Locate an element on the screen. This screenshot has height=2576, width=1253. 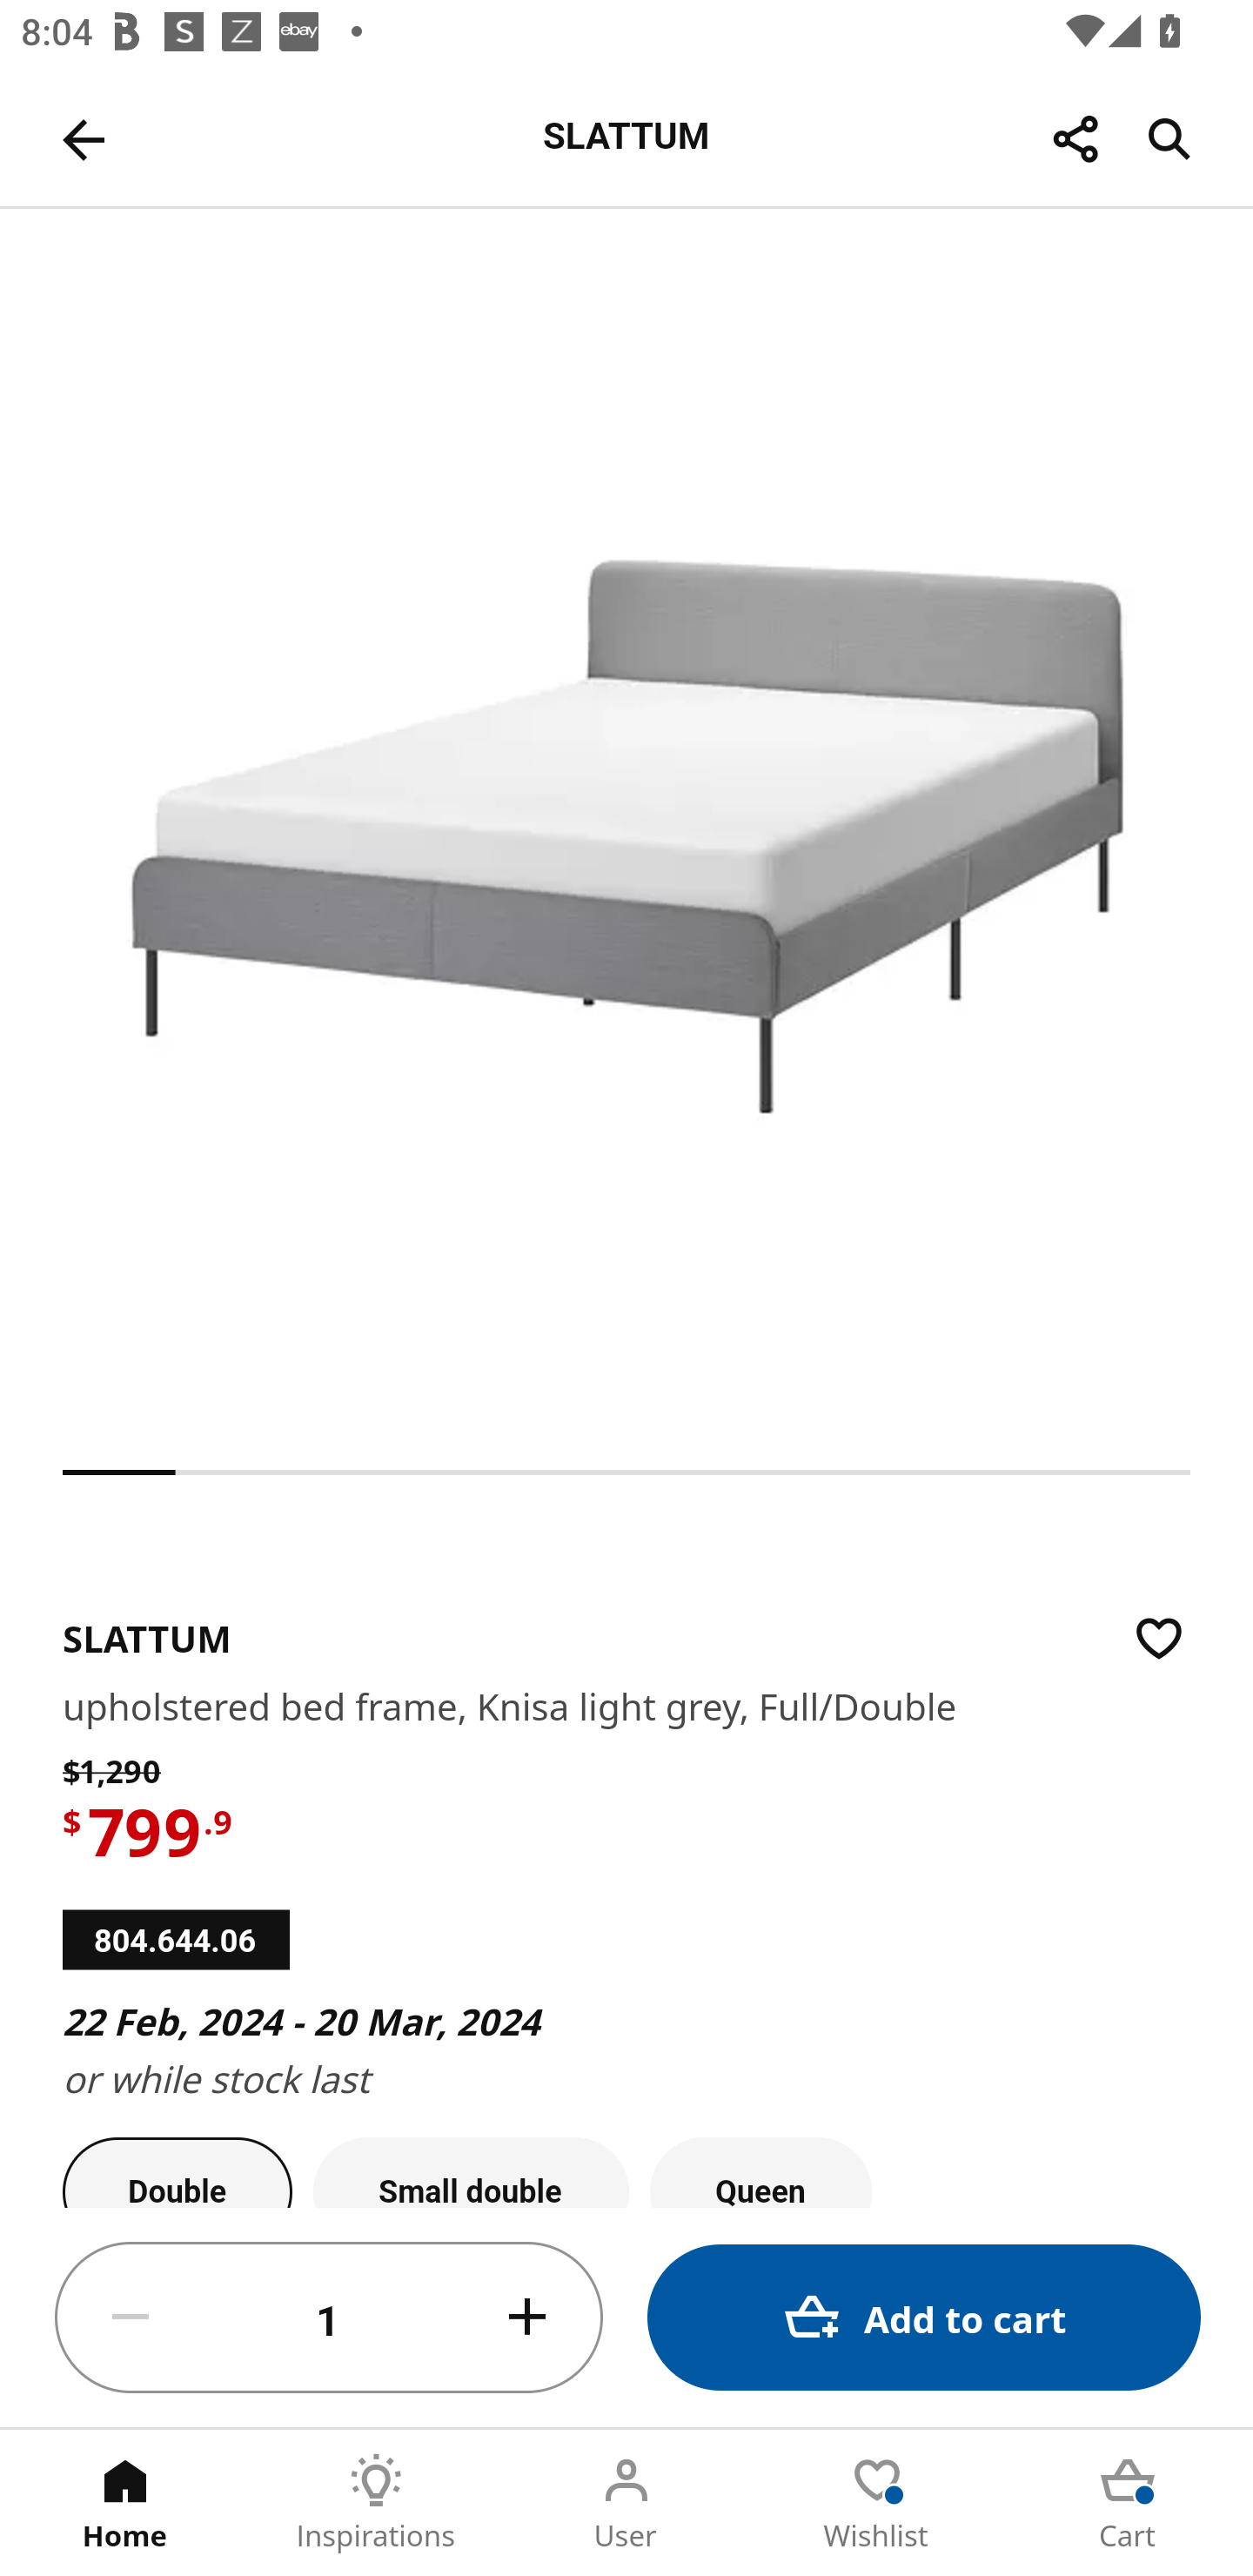
Double is located at coordinates (178, 2172).